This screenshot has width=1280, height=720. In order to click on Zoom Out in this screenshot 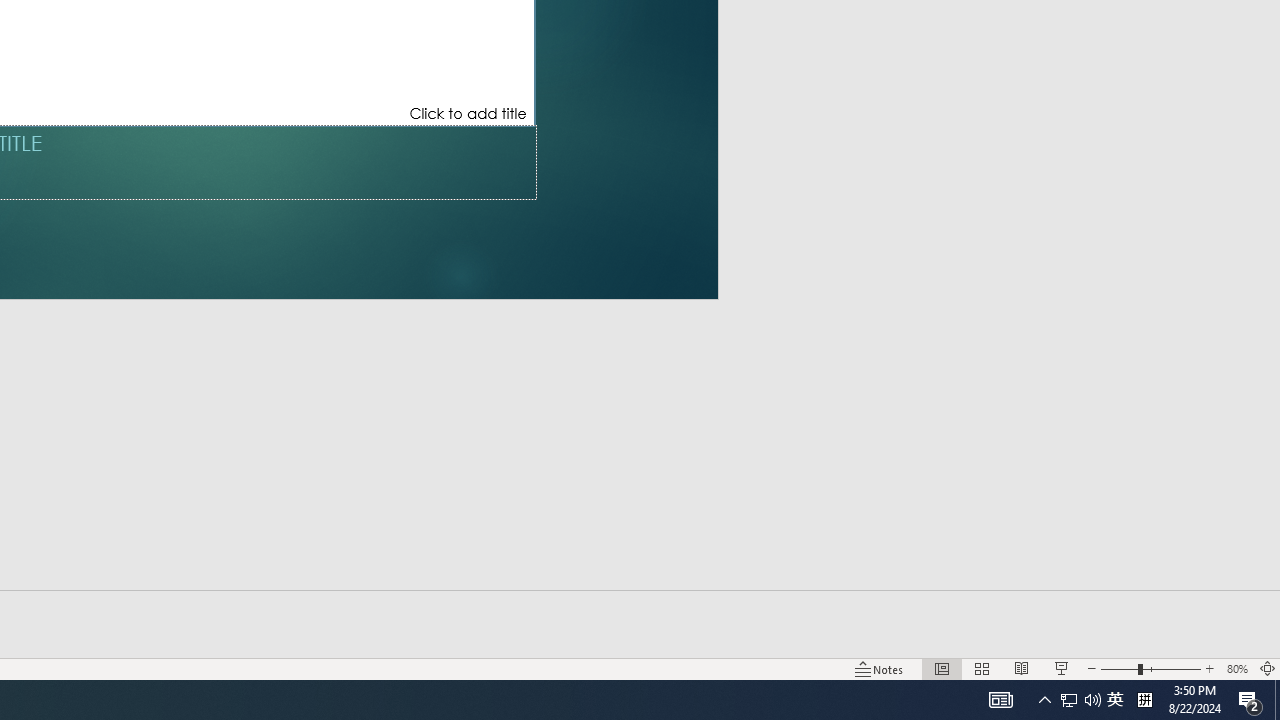, I will do `click(1118, 668)`.